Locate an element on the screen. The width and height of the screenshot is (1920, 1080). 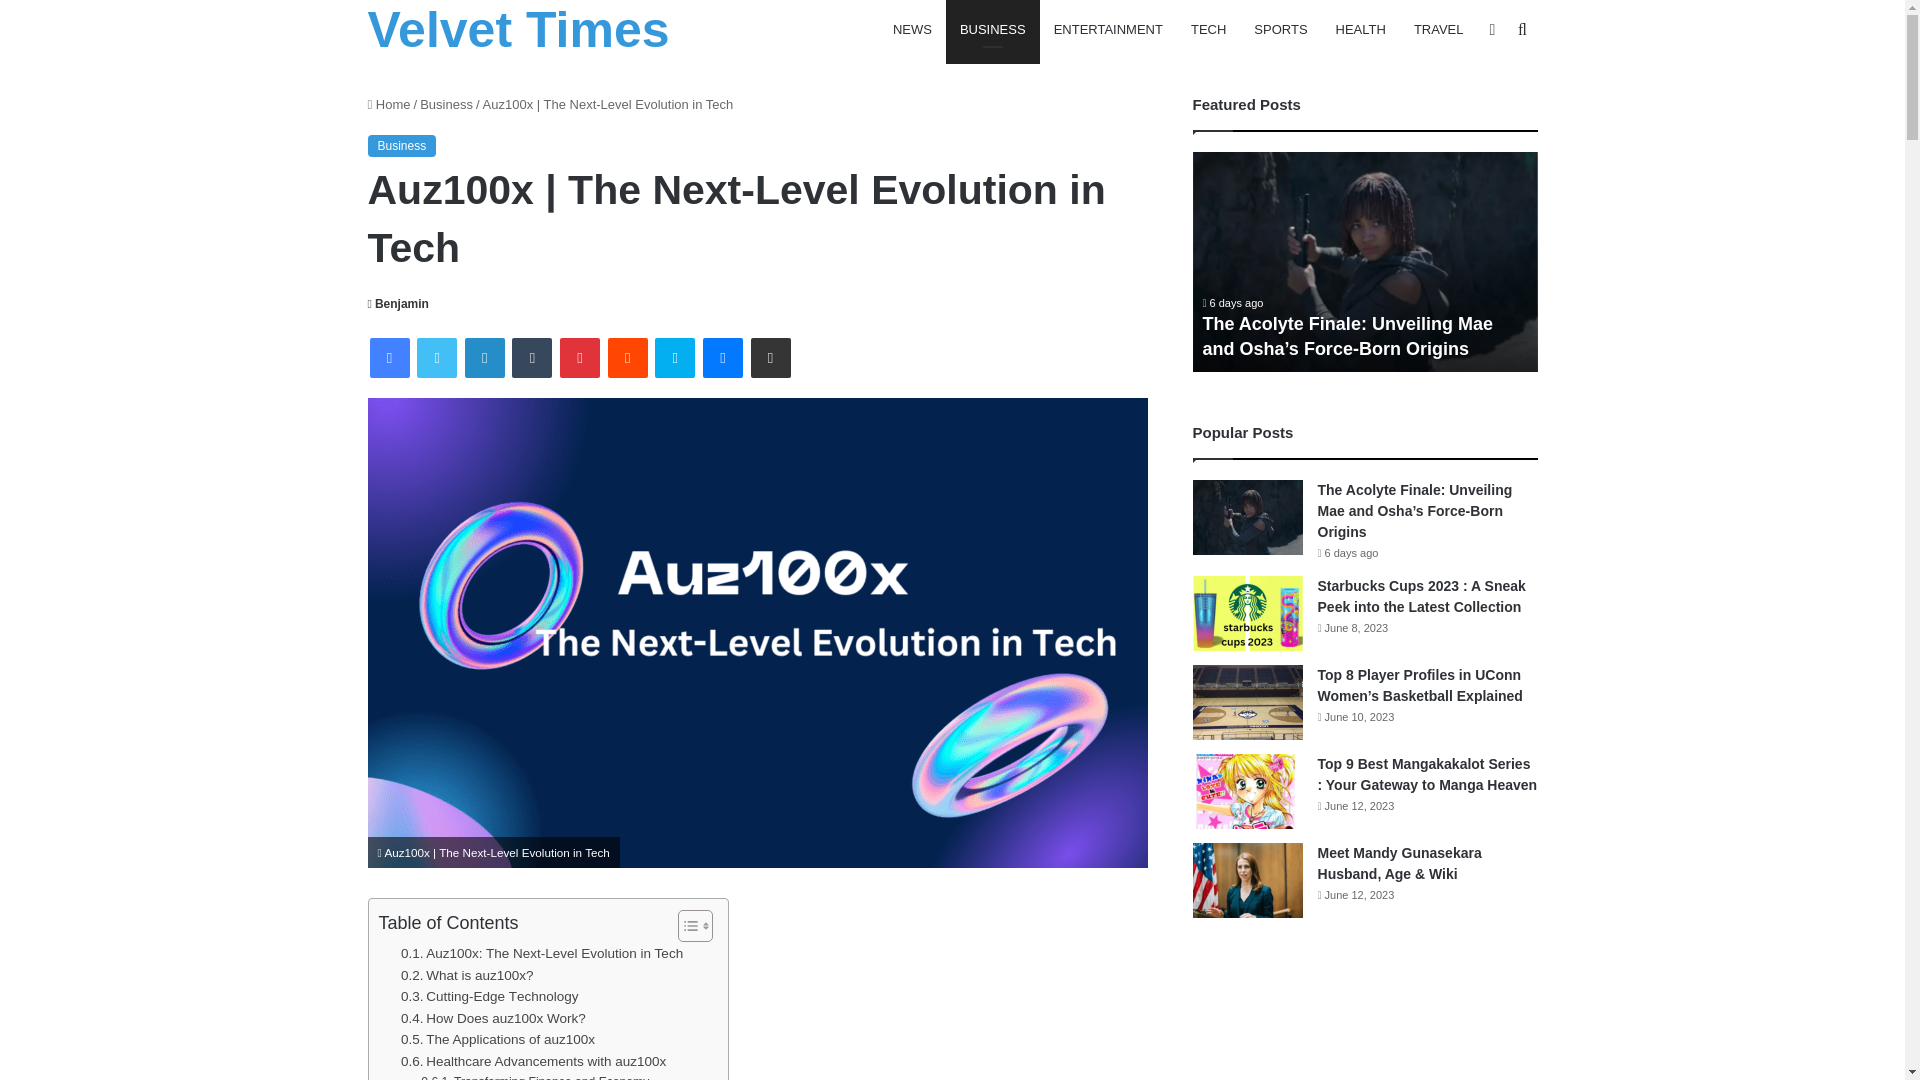
Pinterest is located at coordinates (580, 358).